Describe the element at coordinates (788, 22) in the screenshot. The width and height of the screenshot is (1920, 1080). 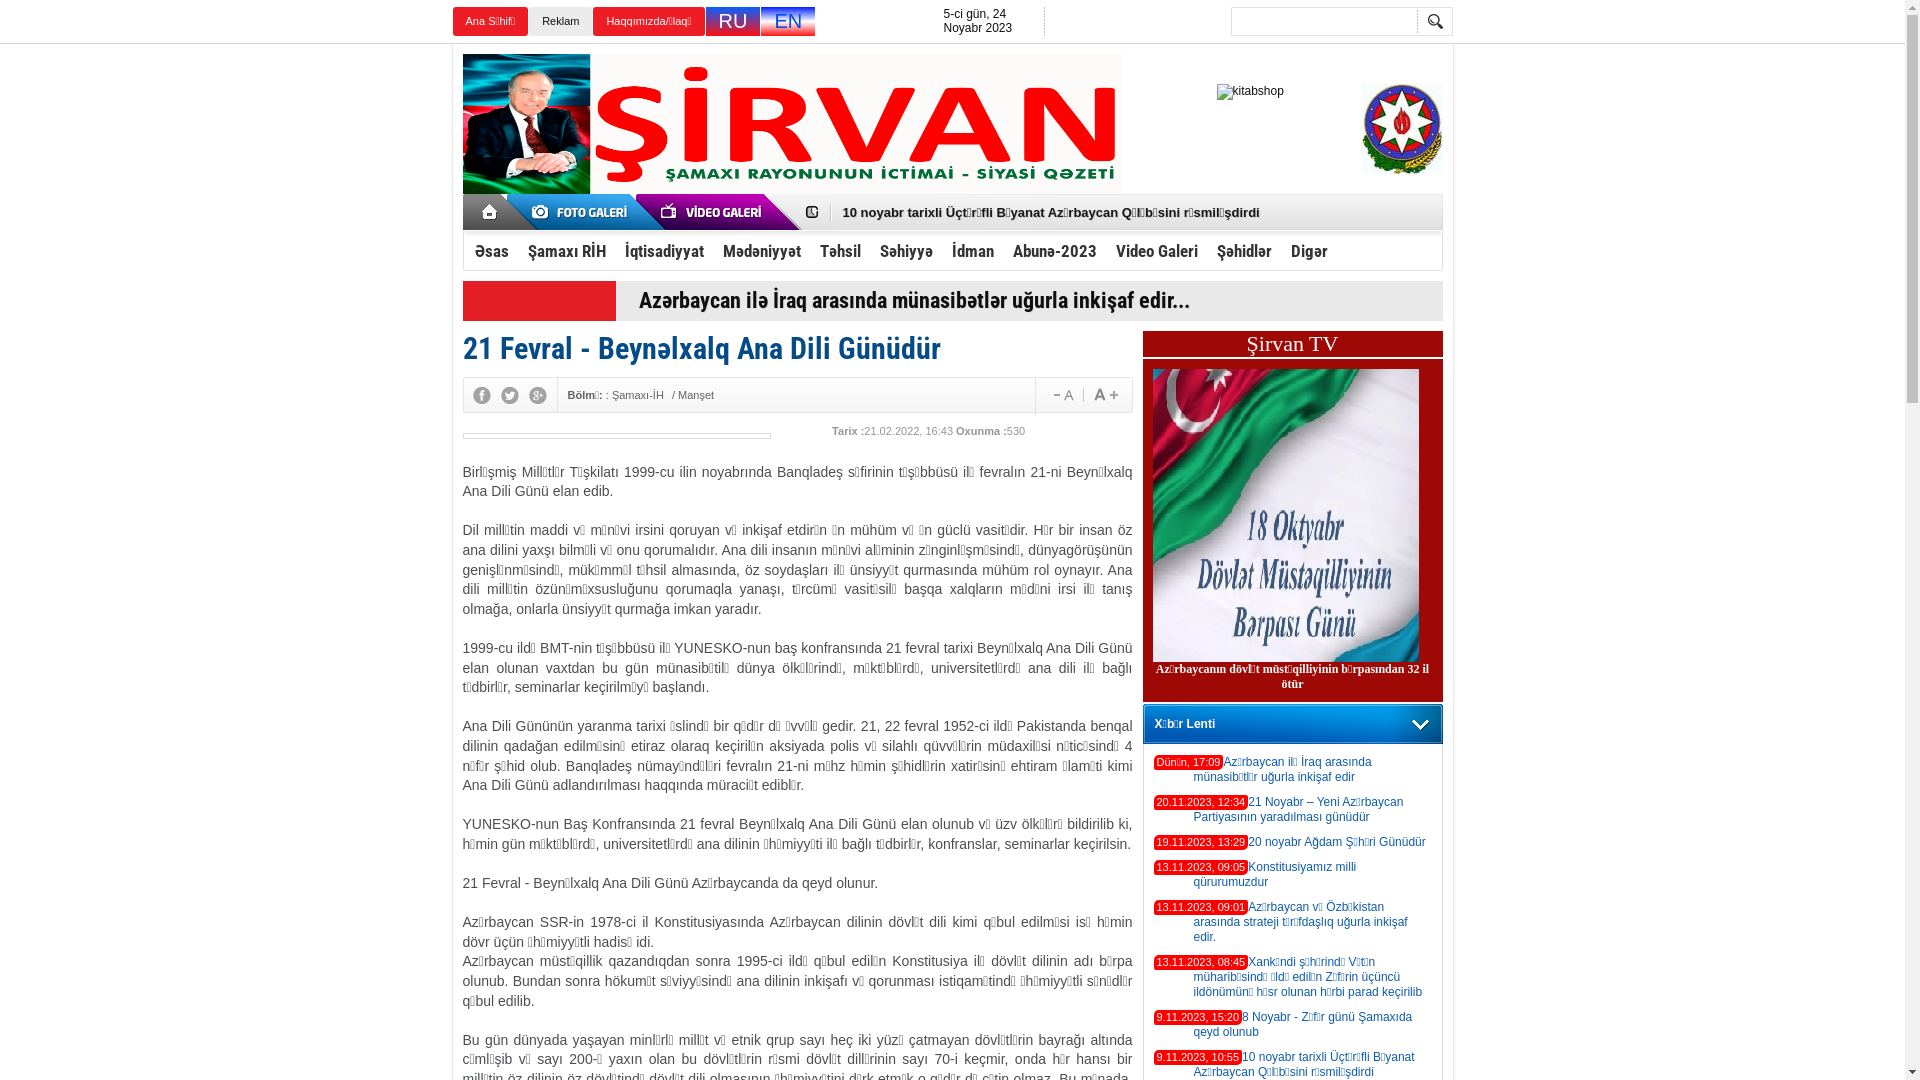
I see `EN` at that location.